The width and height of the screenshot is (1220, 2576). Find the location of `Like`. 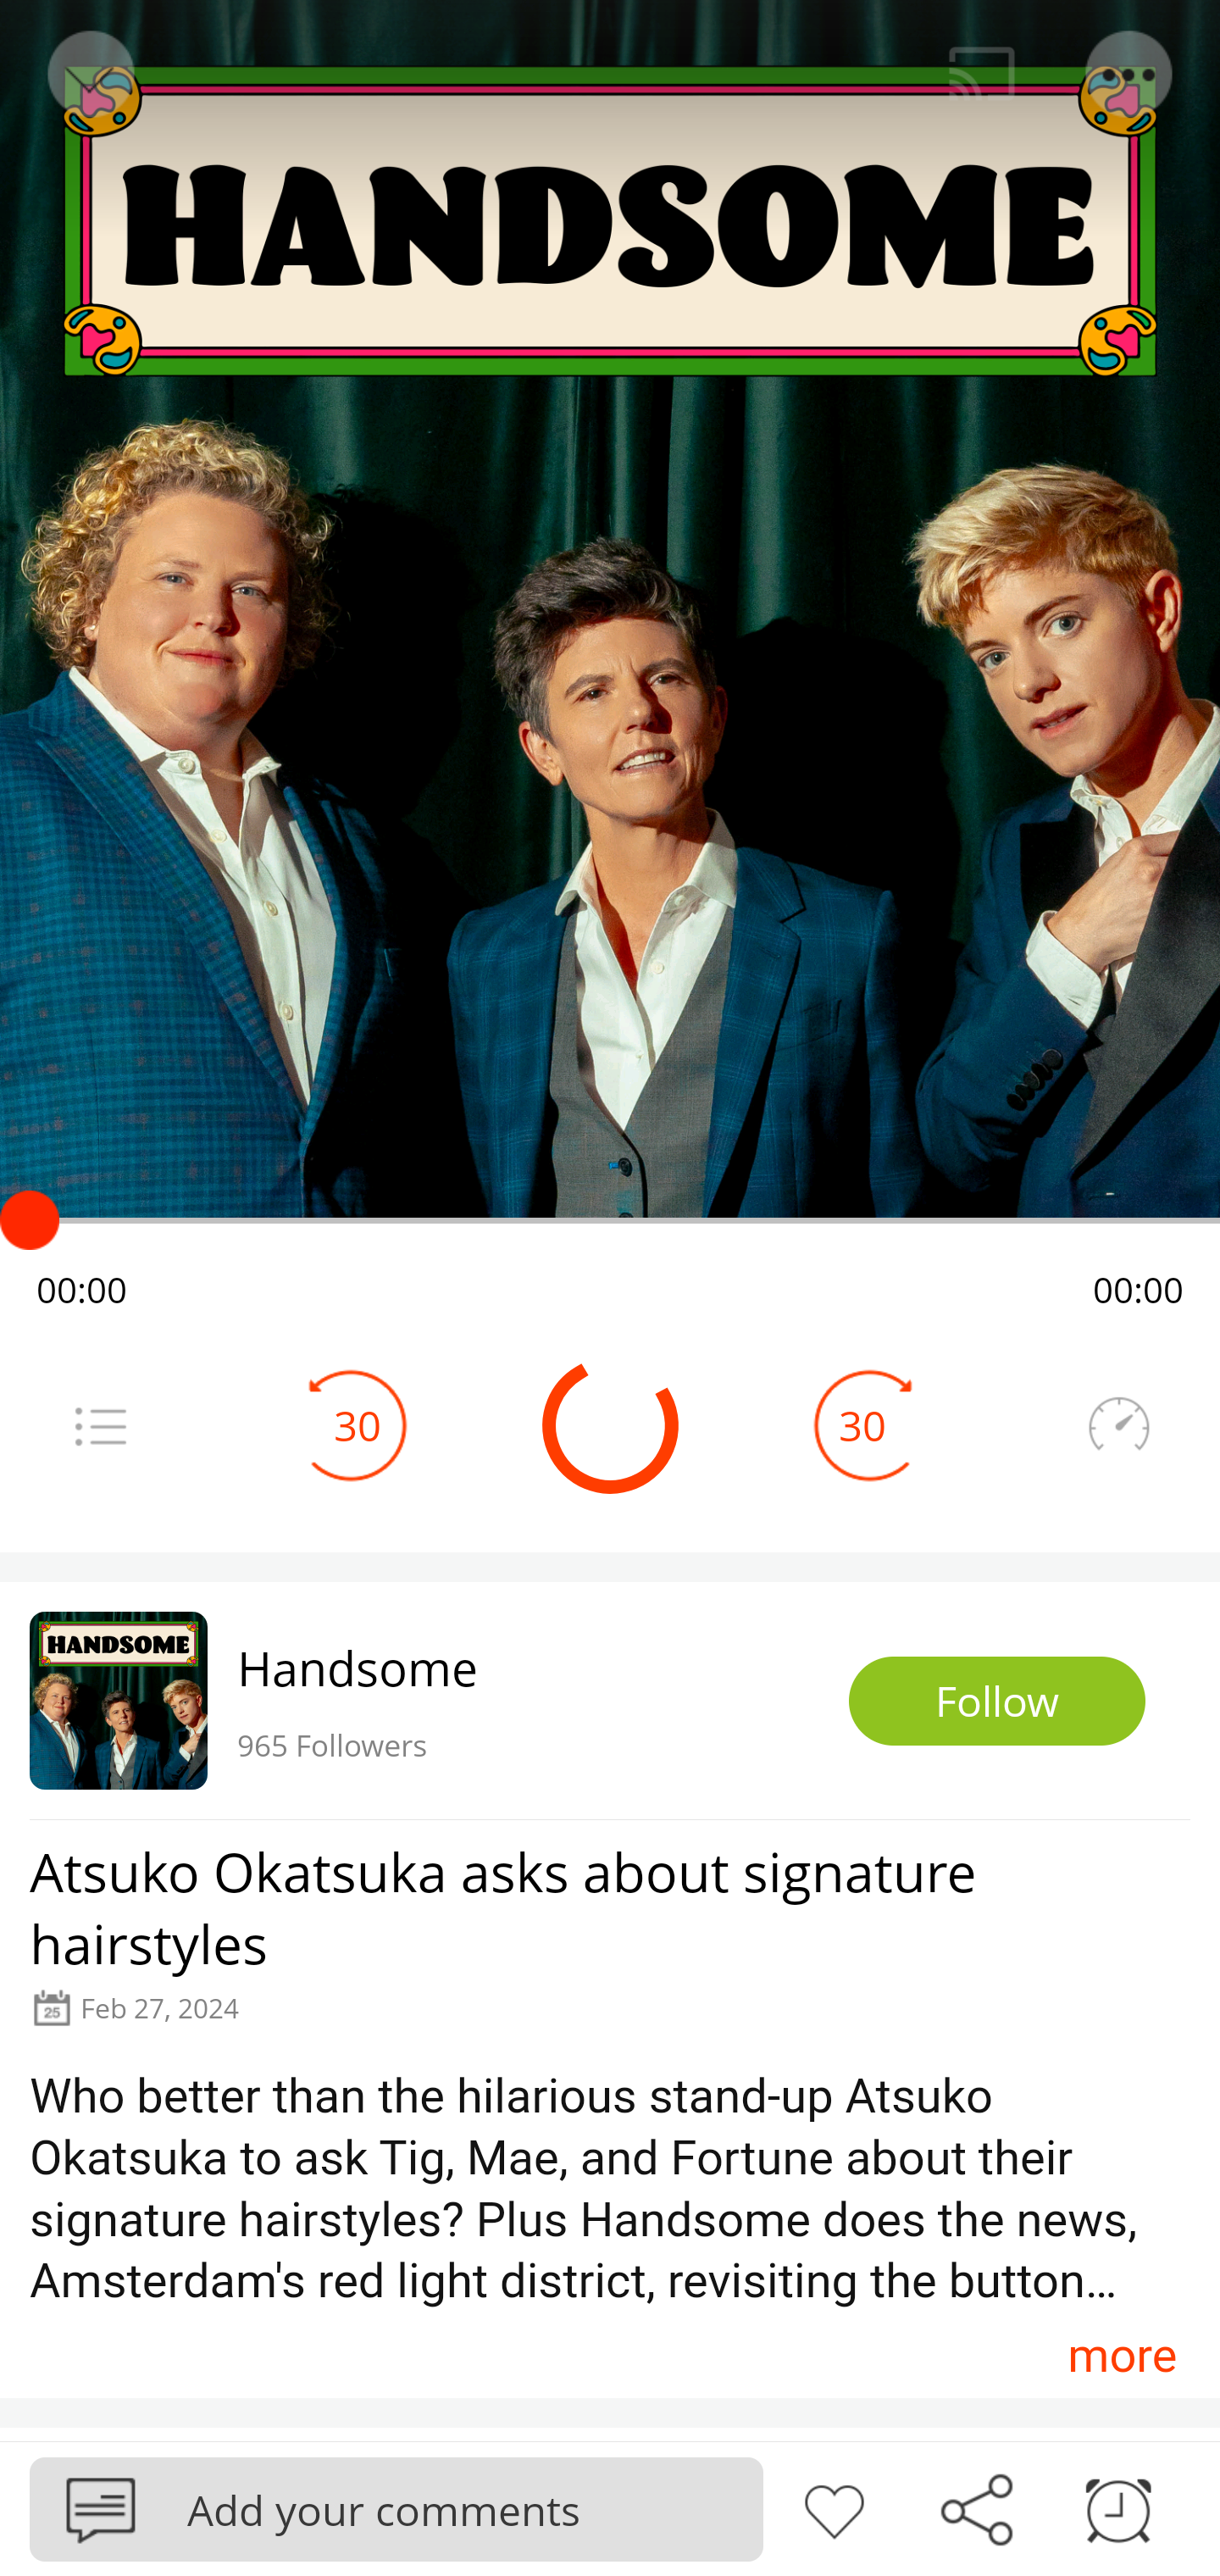

Like is located at coordinates (834, 2507).